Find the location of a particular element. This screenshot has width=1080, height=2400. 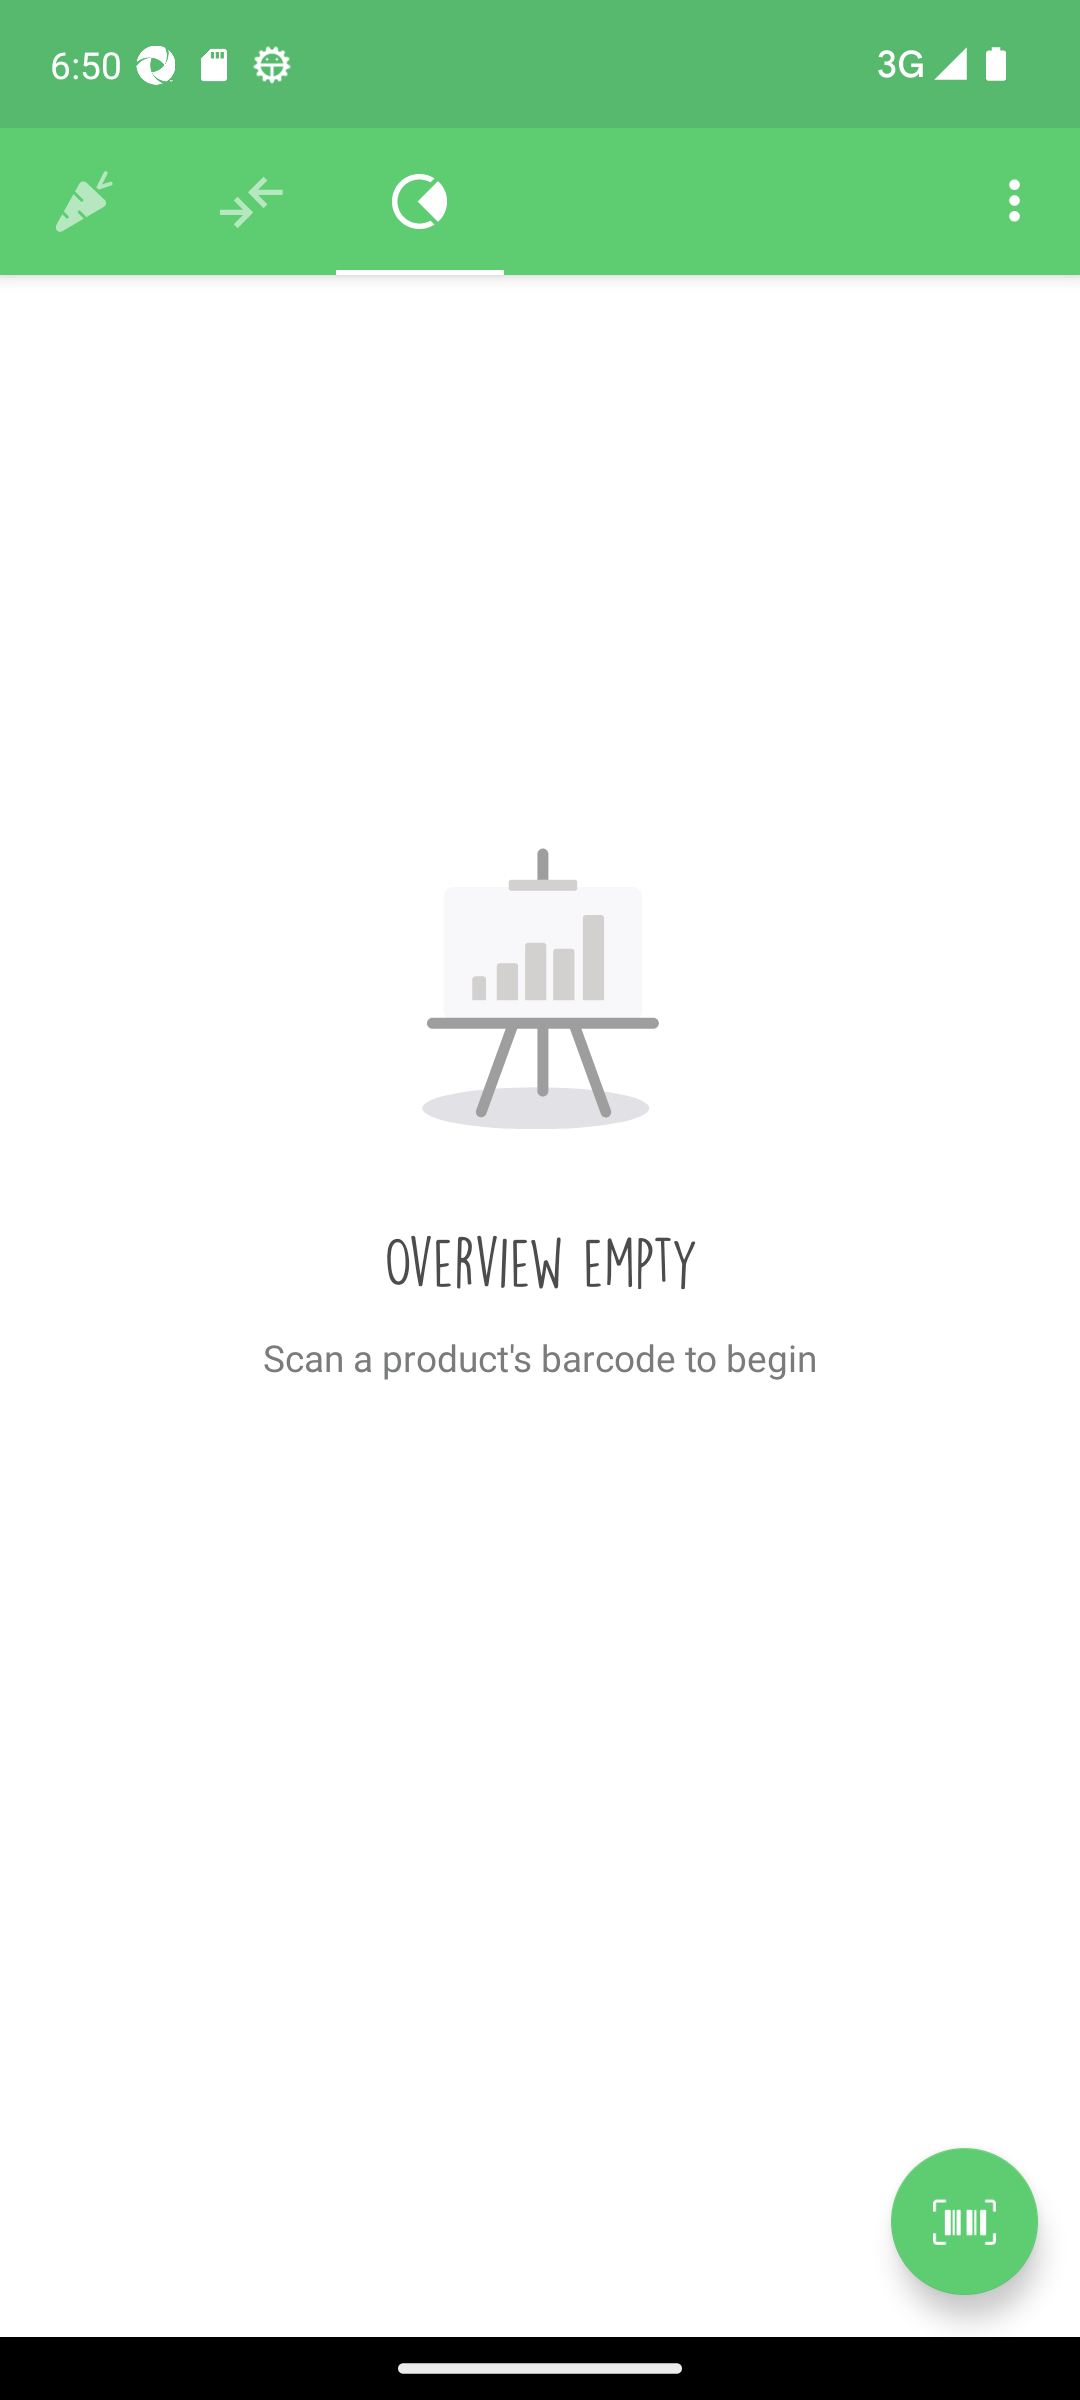

Scan a product is located at coordinates (964, 2221).